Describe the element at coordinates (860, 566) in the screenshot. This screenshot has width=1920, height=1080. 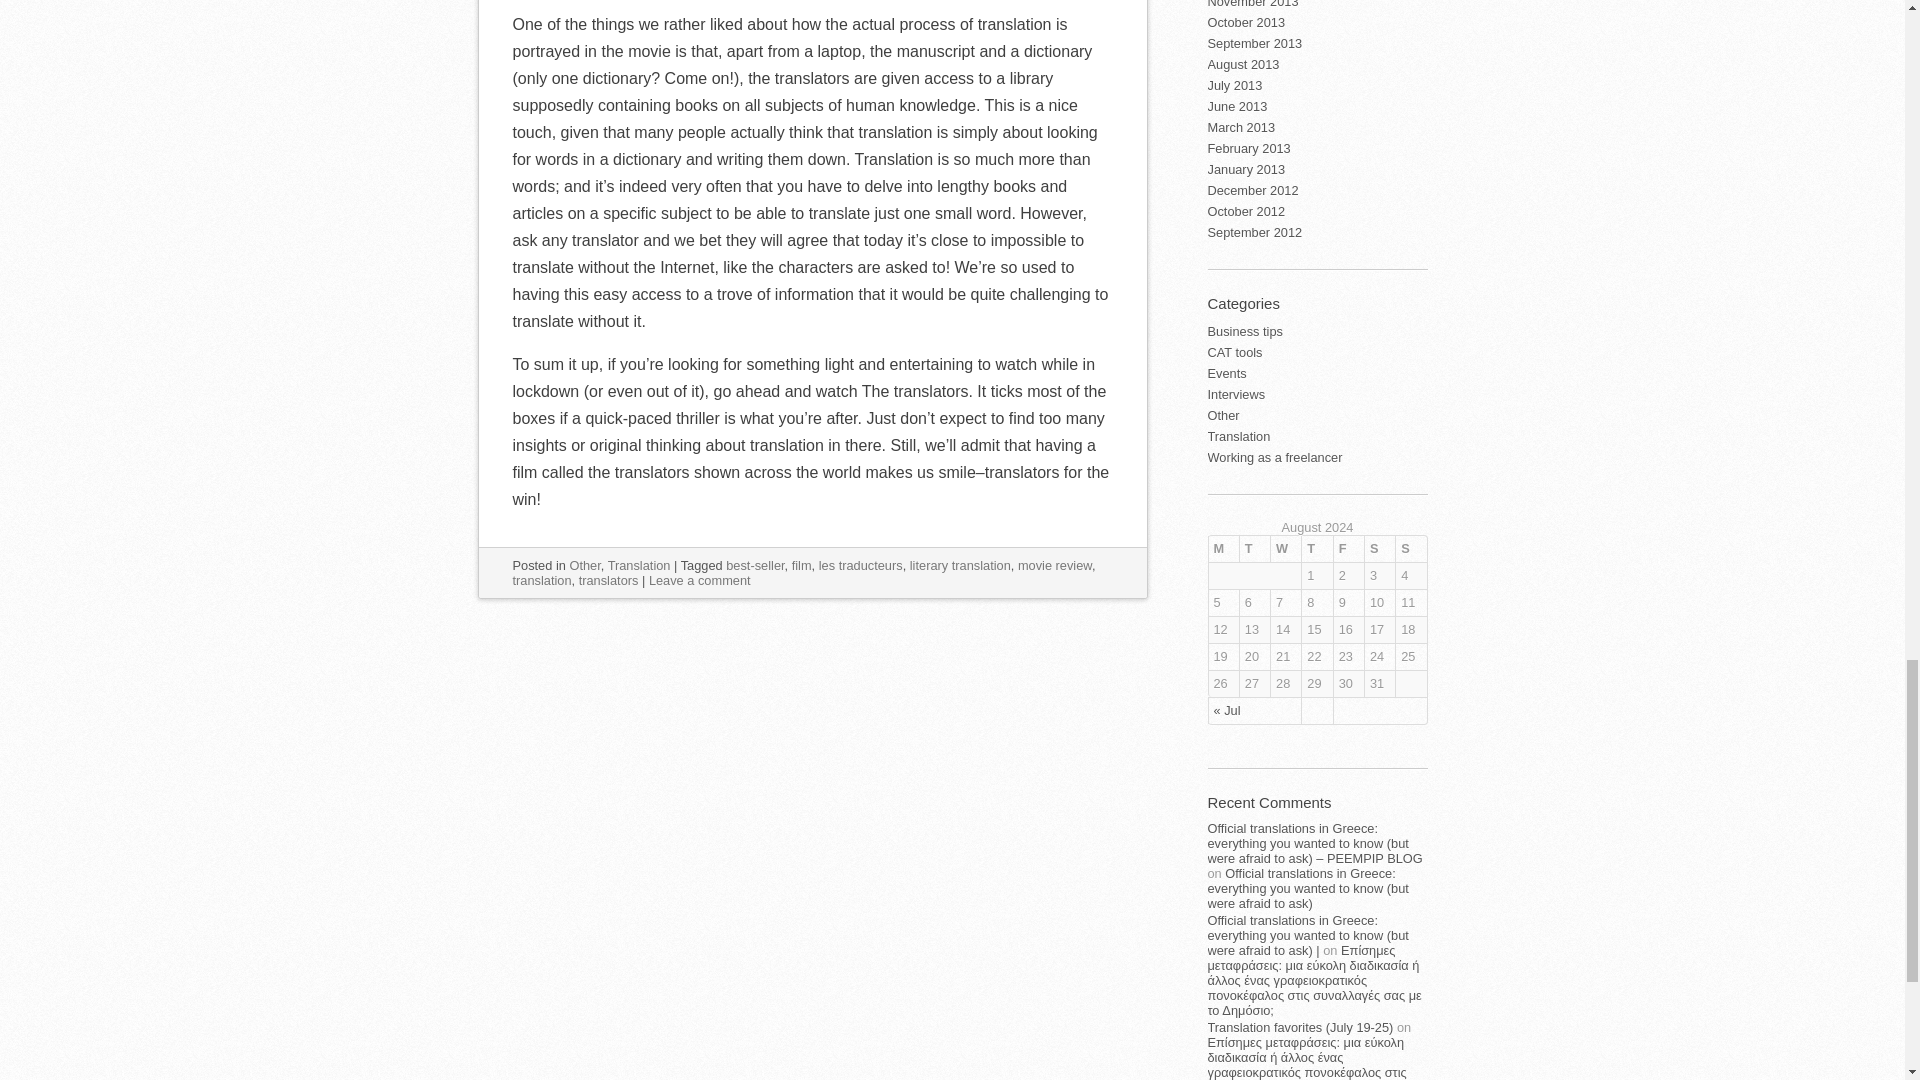
I see `les traducteurs` at that location.